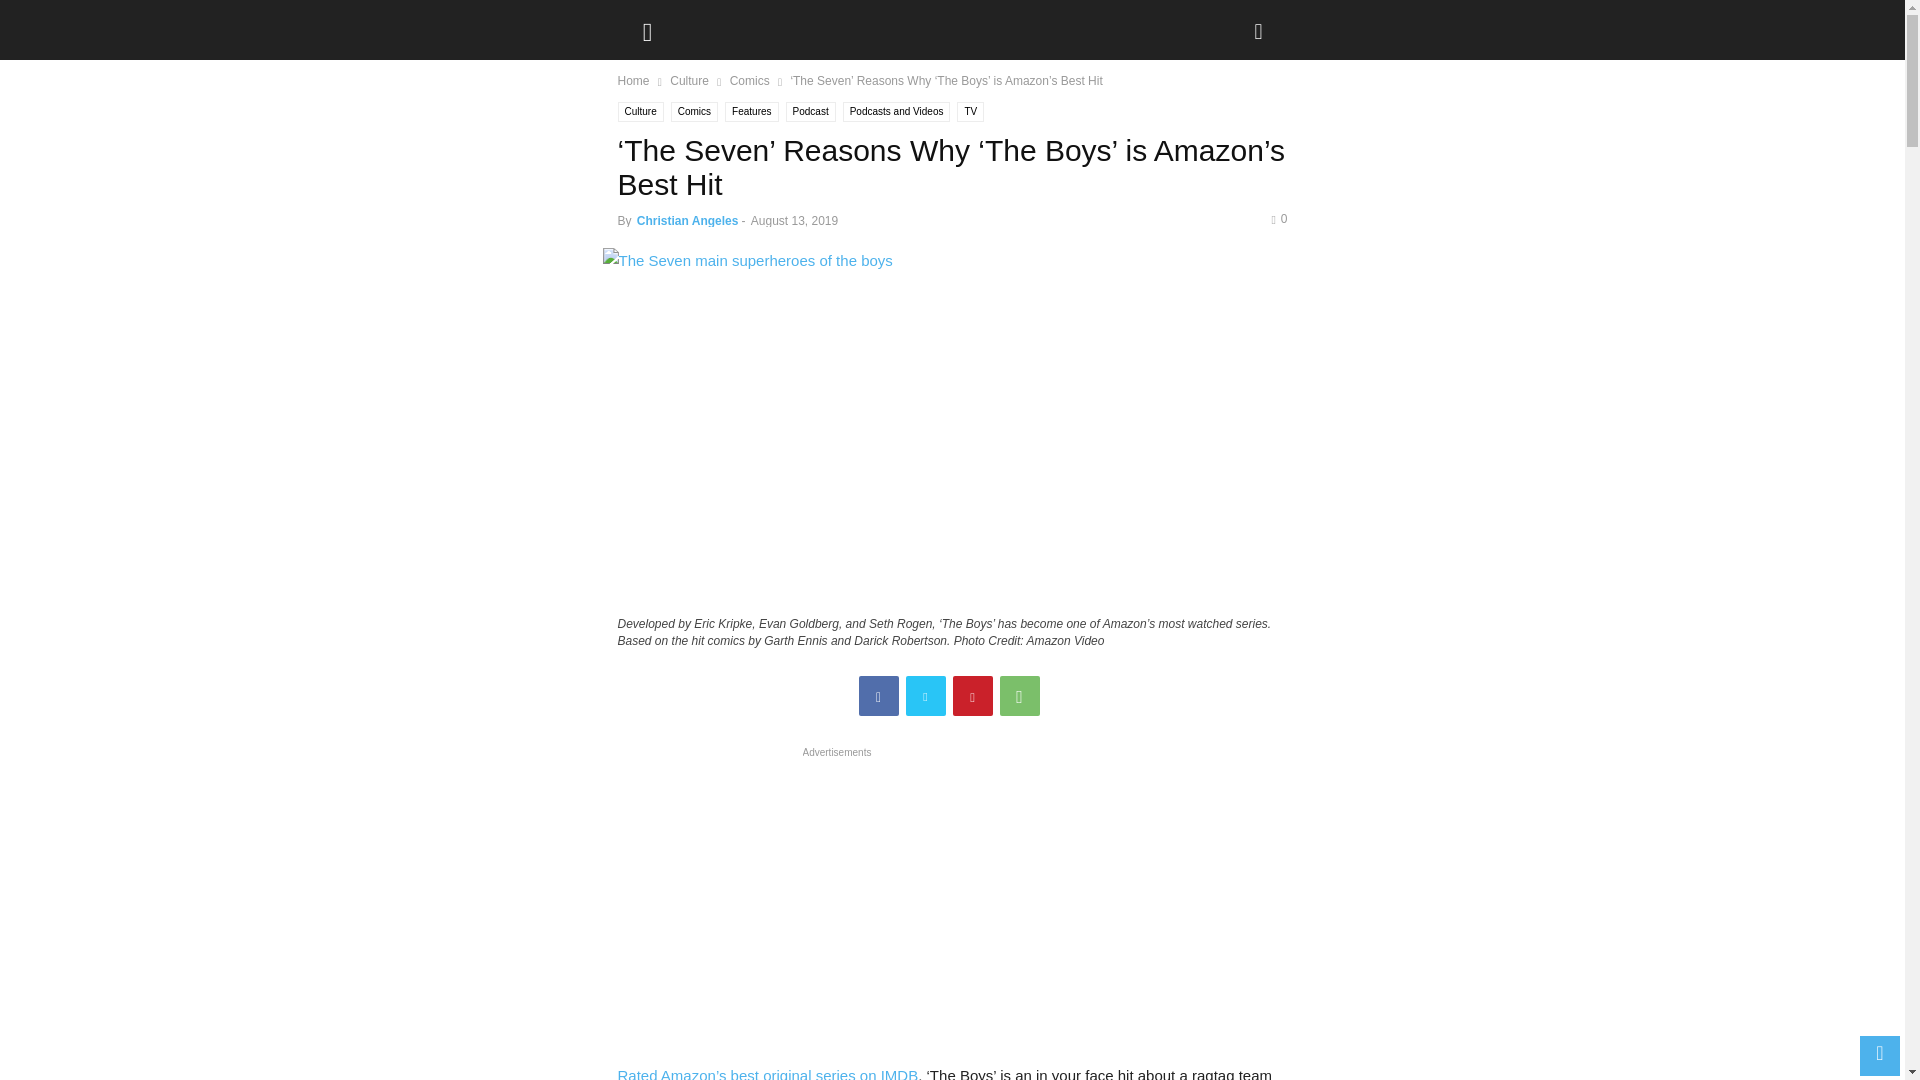 This screenshot has width=1920, height=1080. I want to click on 0, so click(1278, 218).